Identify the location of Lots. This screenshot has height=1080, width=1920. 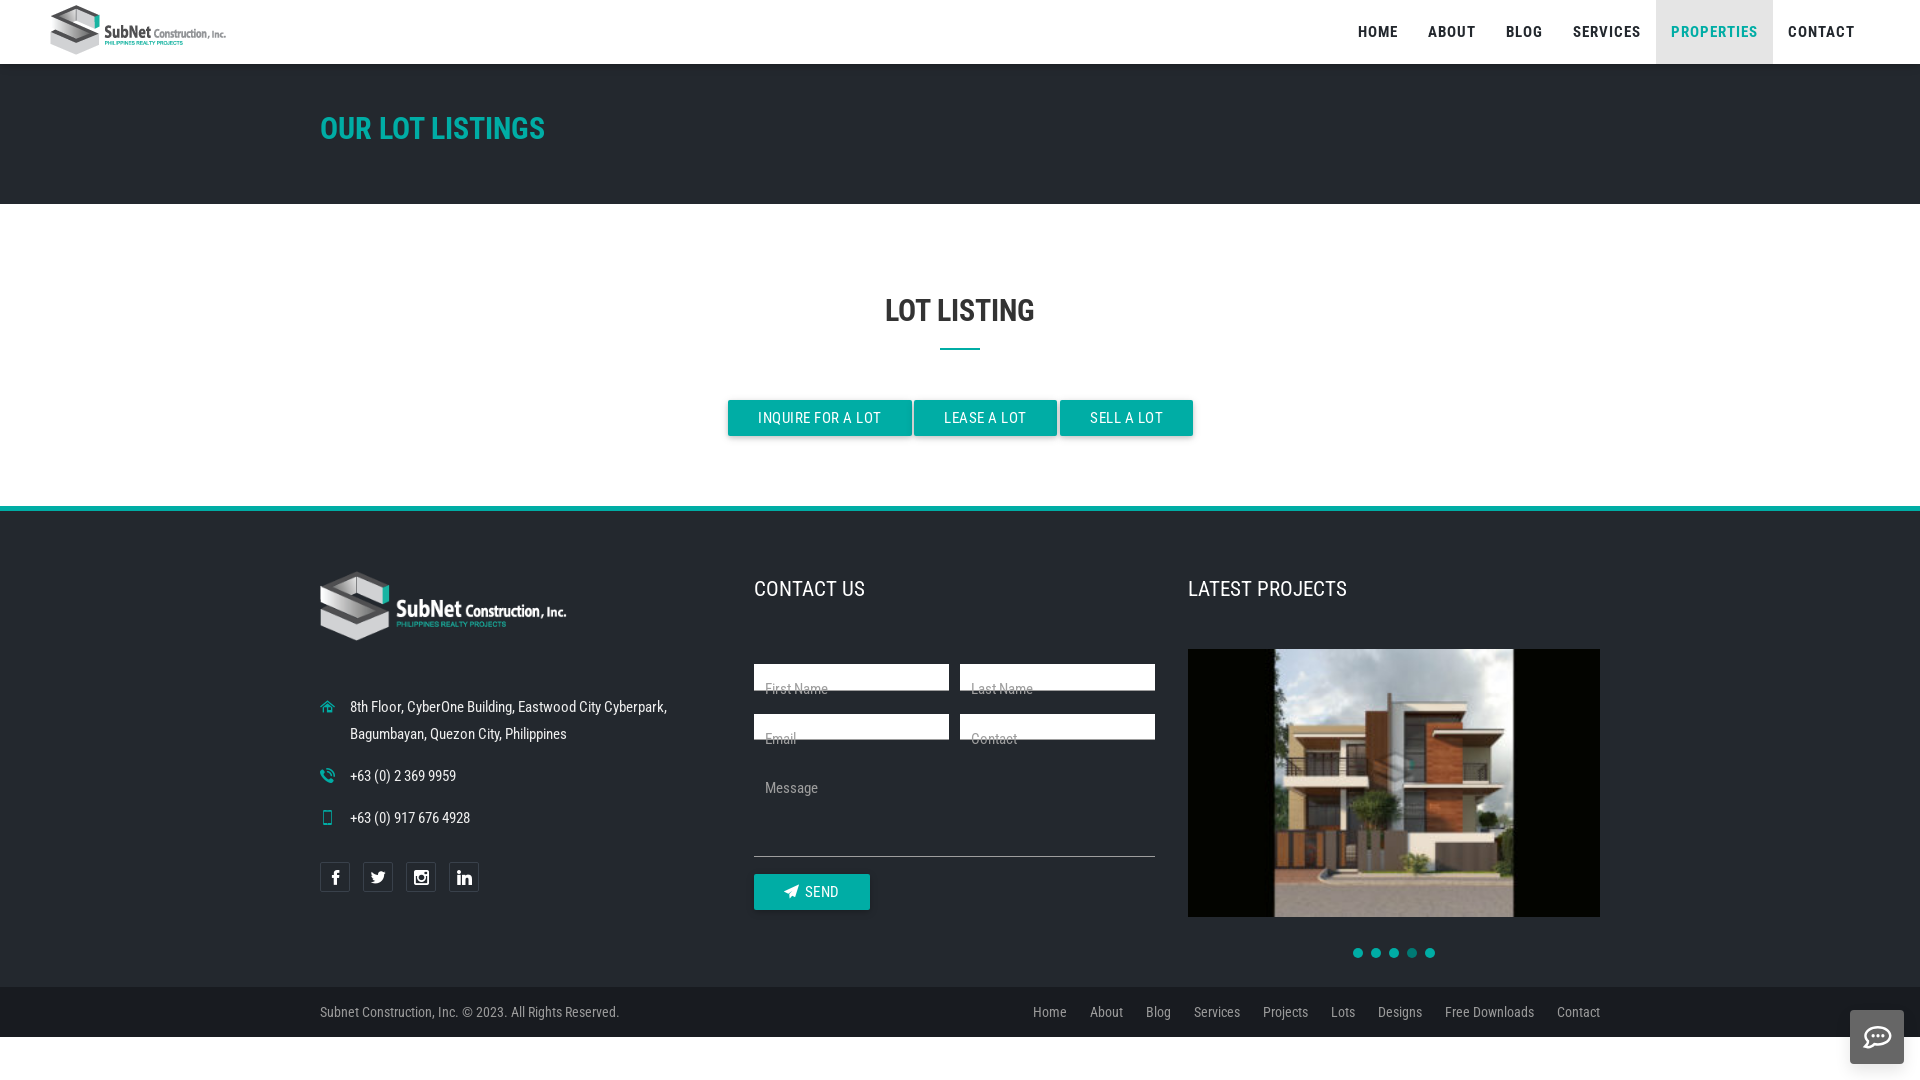
(1343, 1012).